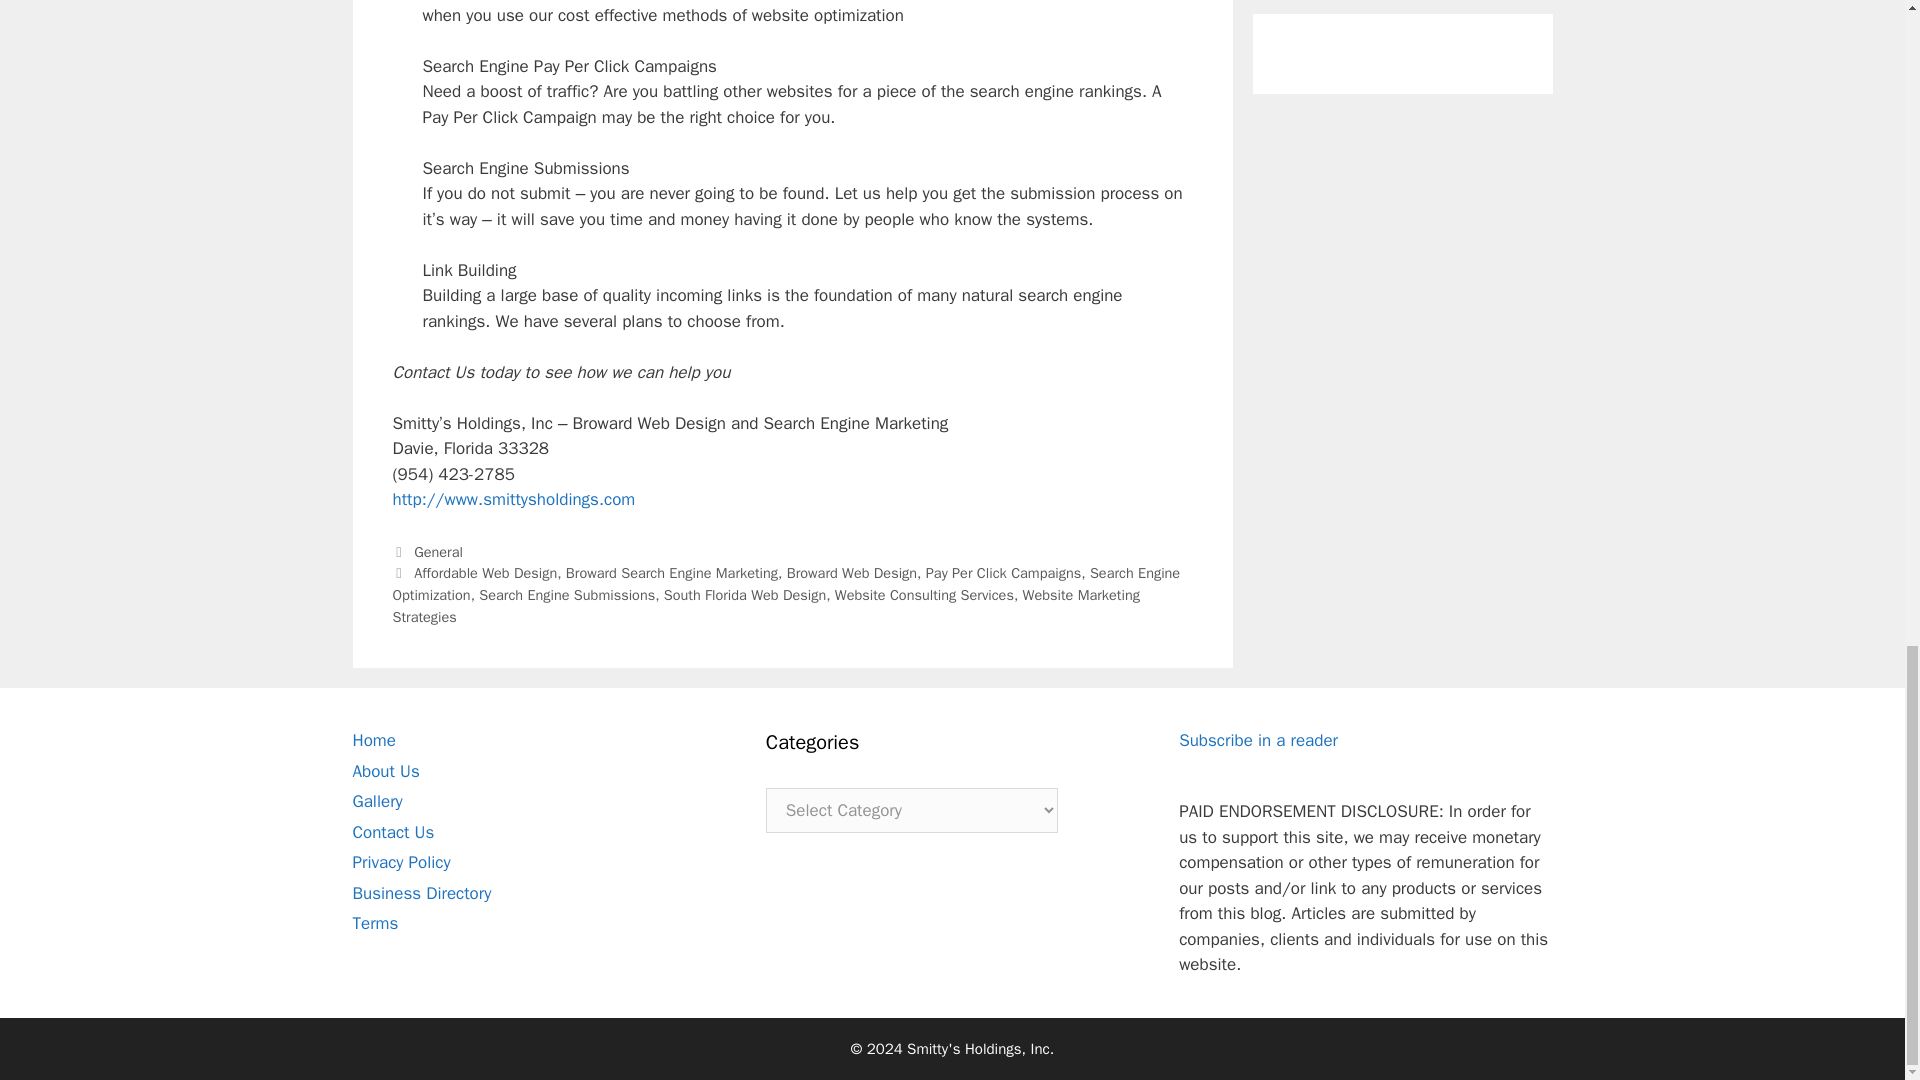 This screenshot has width=1920, height=1080. What do you see at coordinates (1855, 402) in the screenshot?
I see `Scroll back to top` at bounding box center [1855, 402].